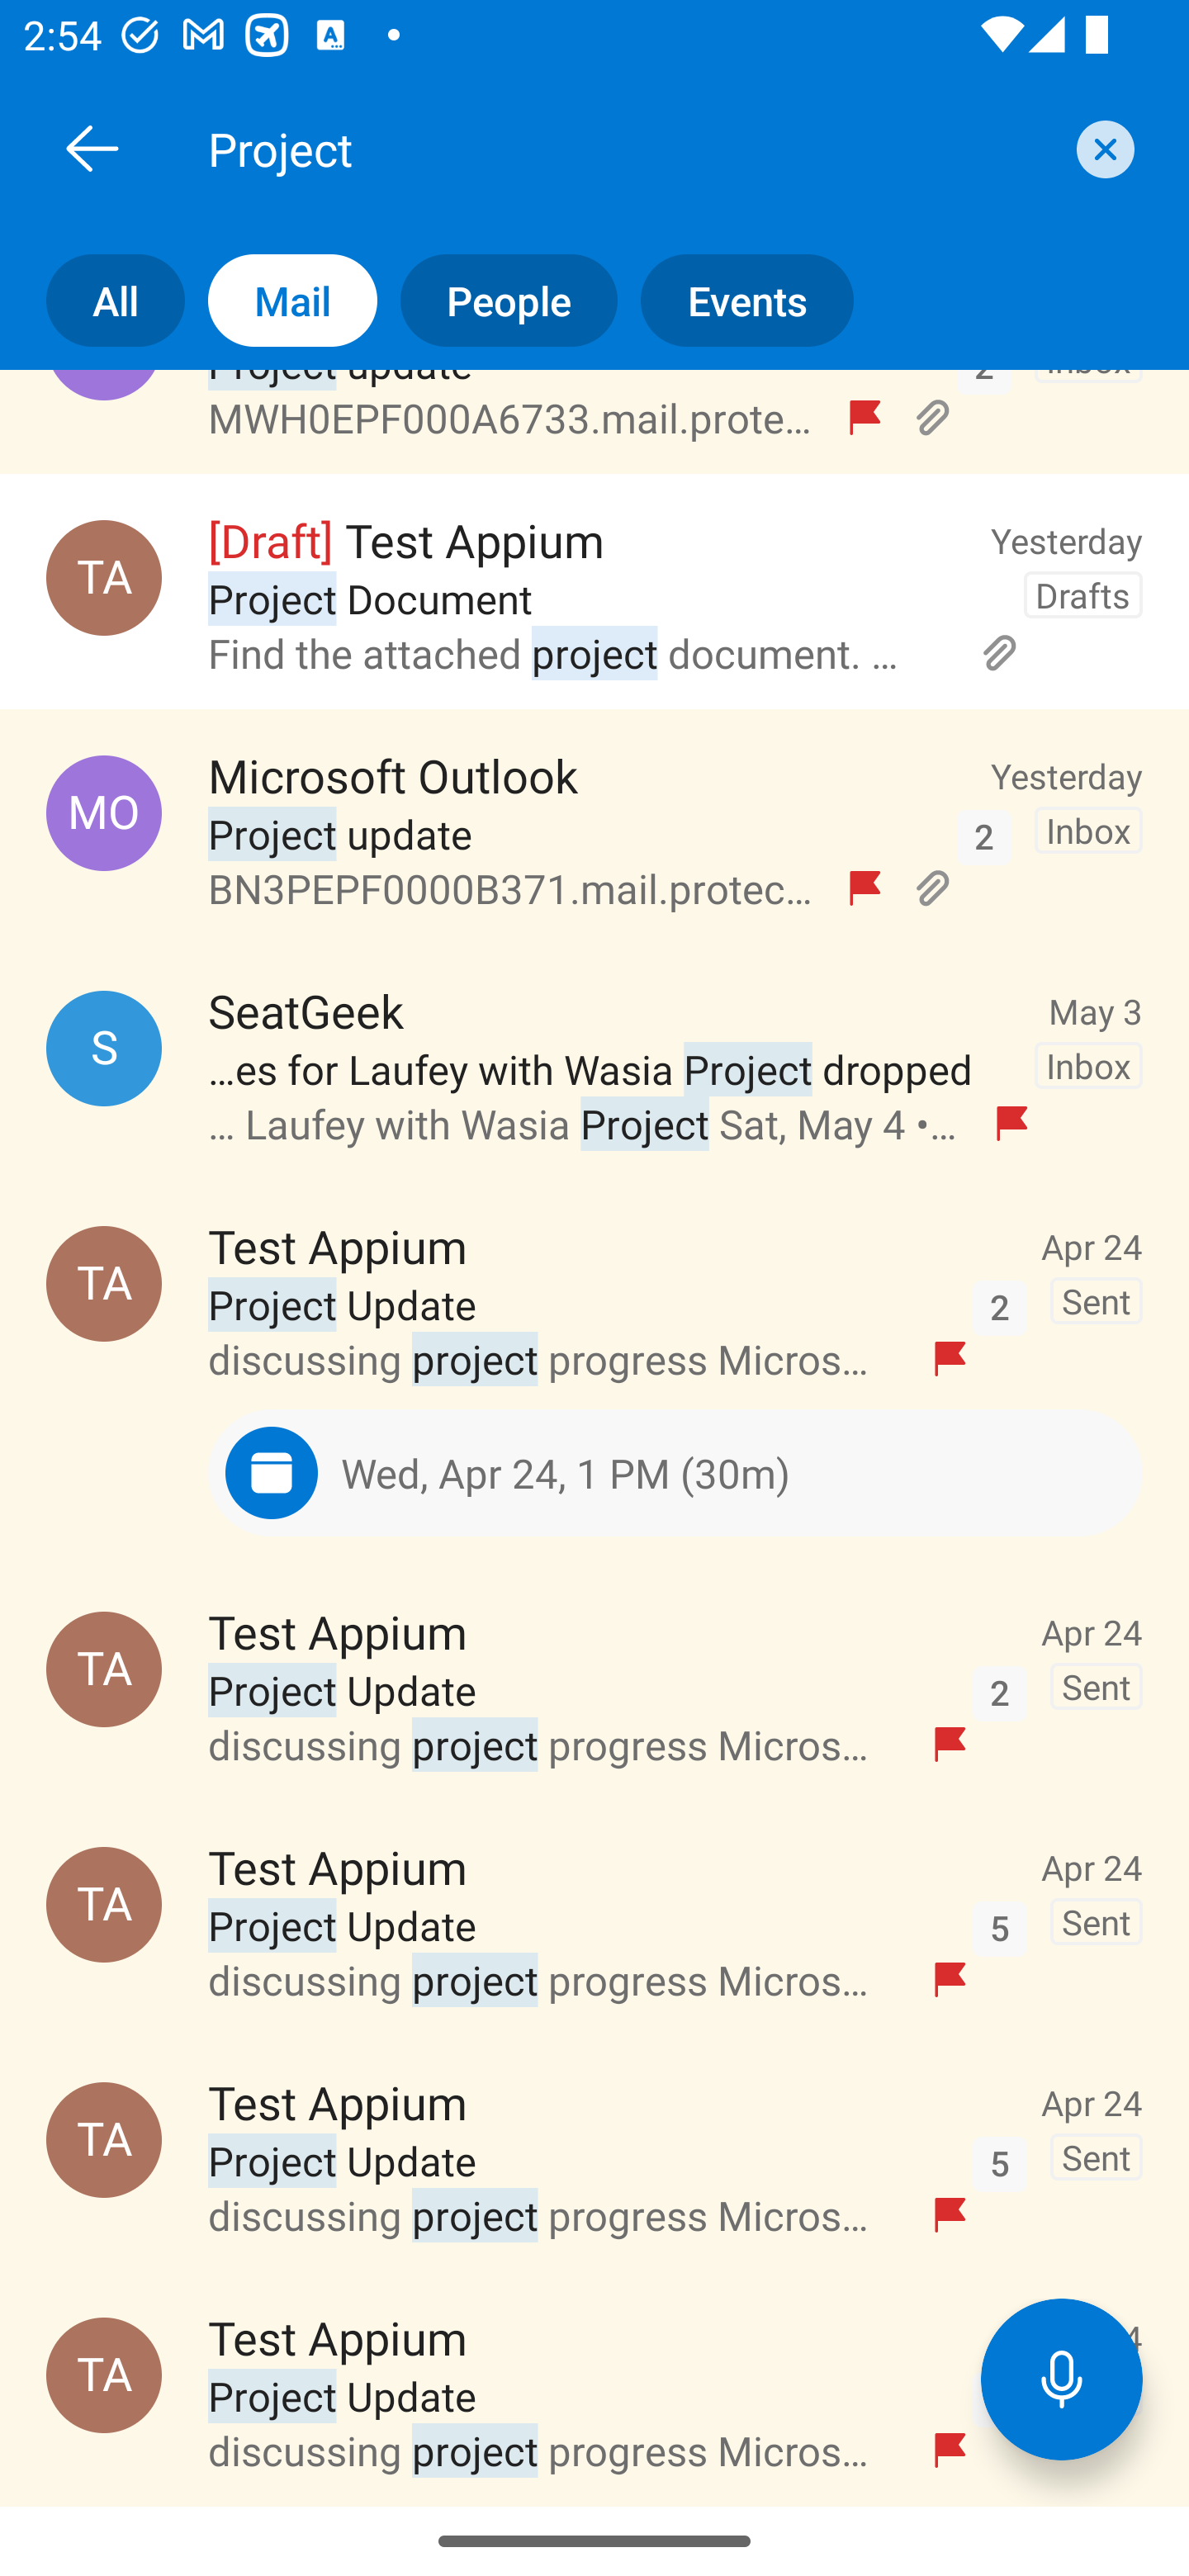  What do you see at coordinates (735, 301) in the screenshot?
I see `Events` at bounding box center [735, 301].